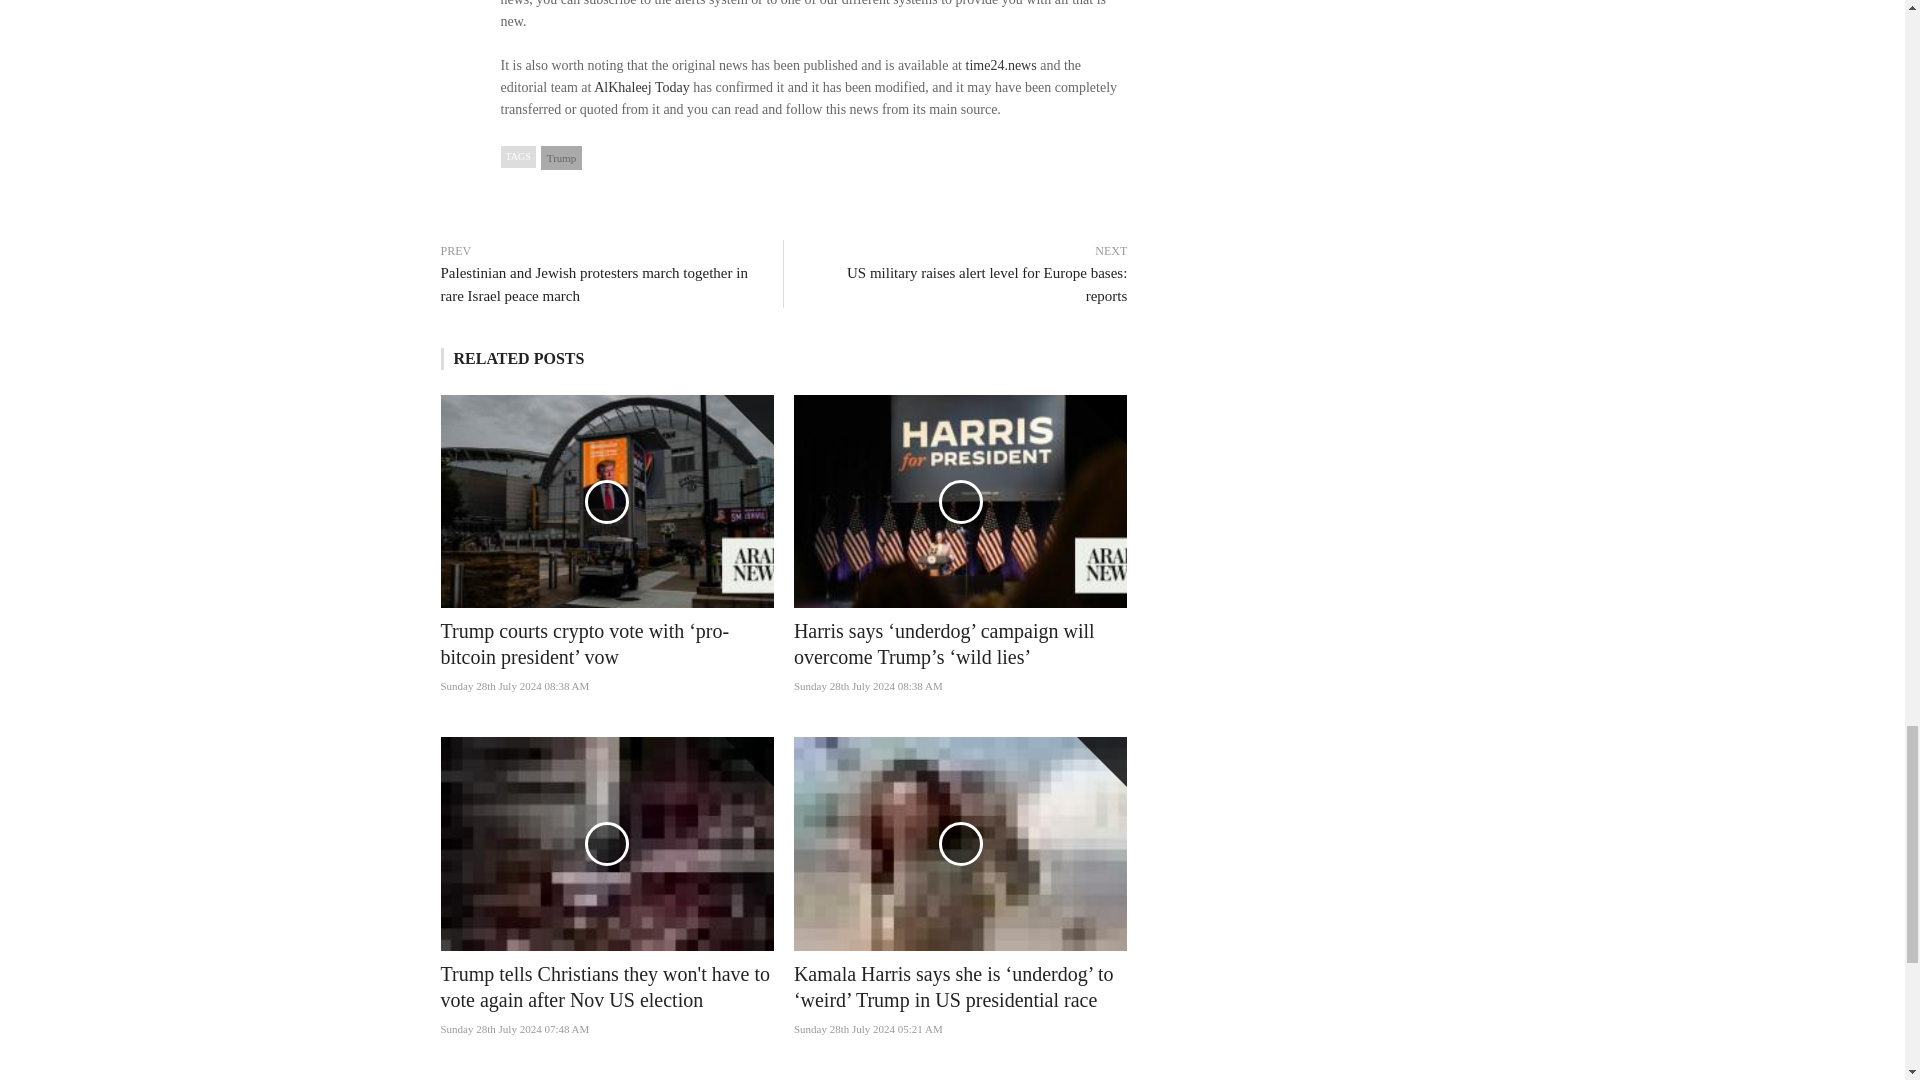 The width and height of the screenshot is (1920, 1080). What do you see at coordinates (641, 87) in the screenshot?
I see `AlKhaleej Today` at bounding box center [641, 87].